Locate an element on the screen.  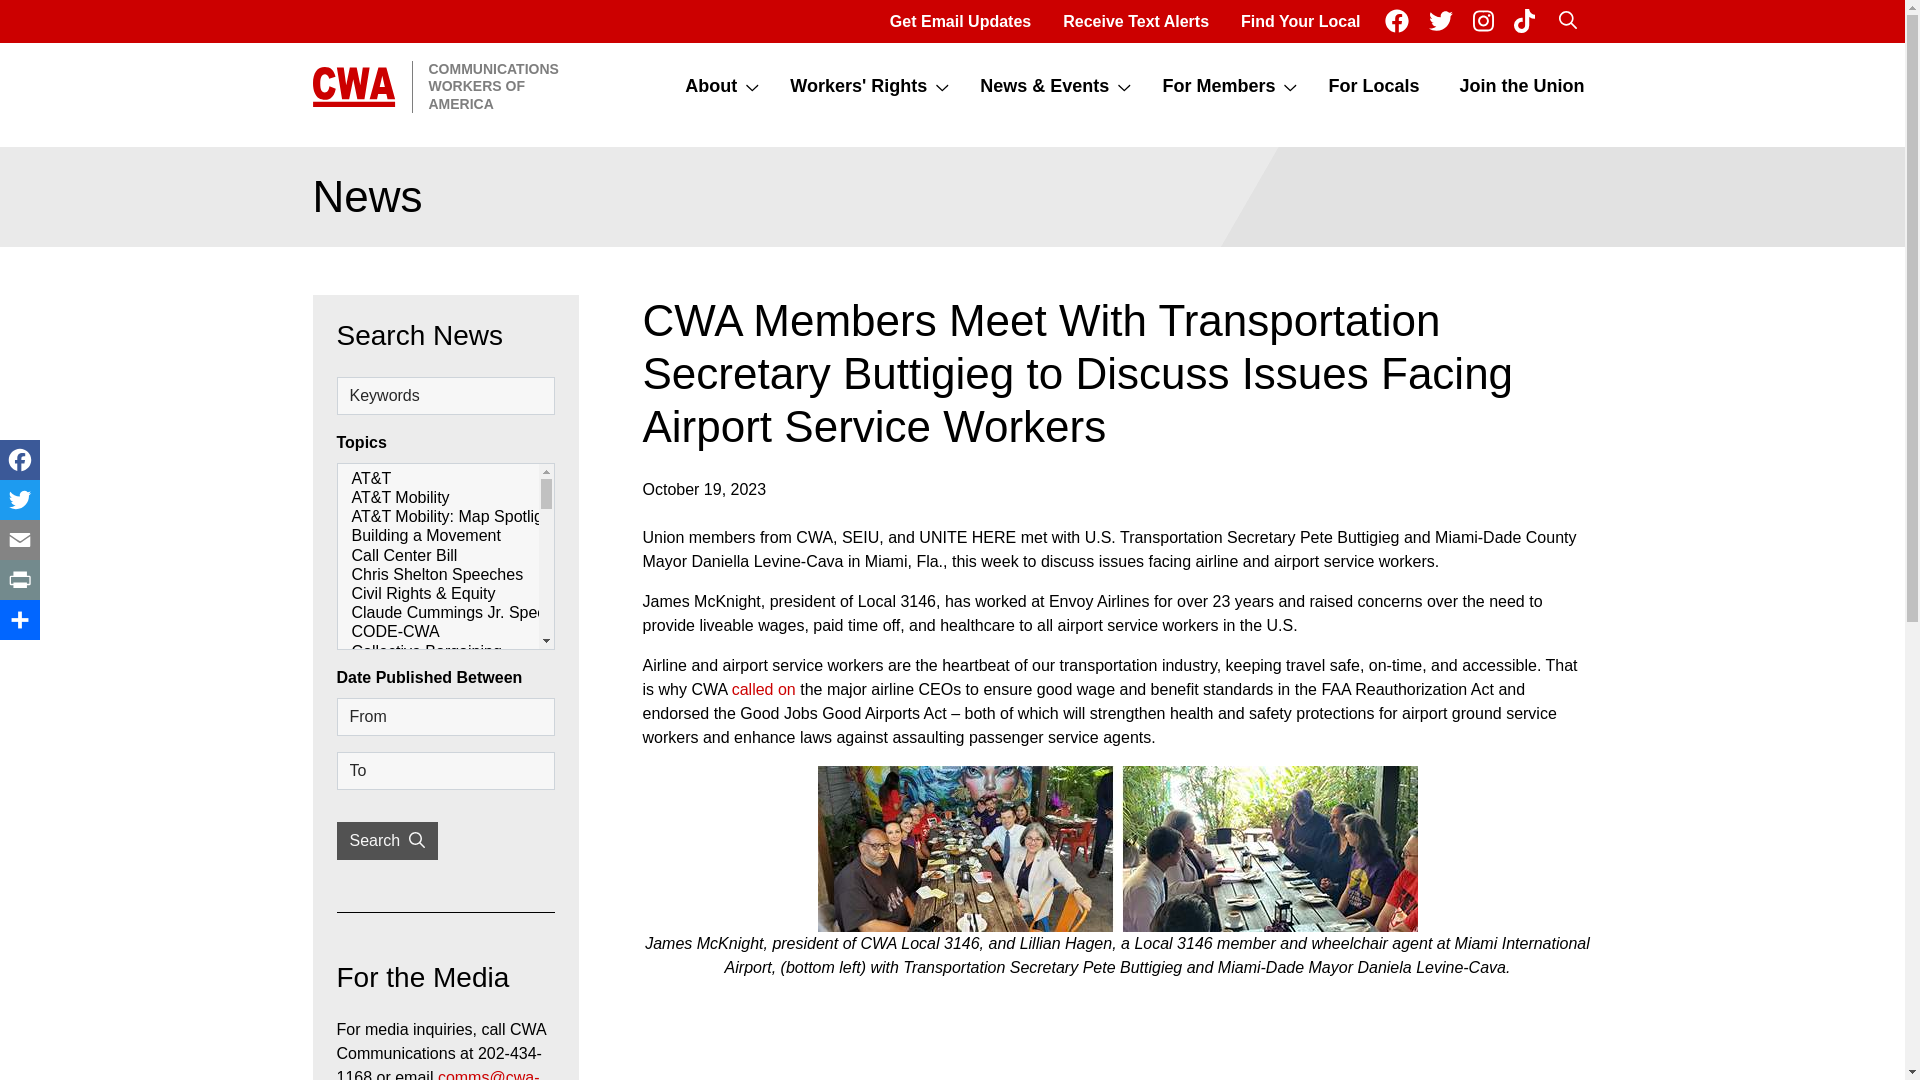
Get Email Updates is located at coordinates (1135, 22).